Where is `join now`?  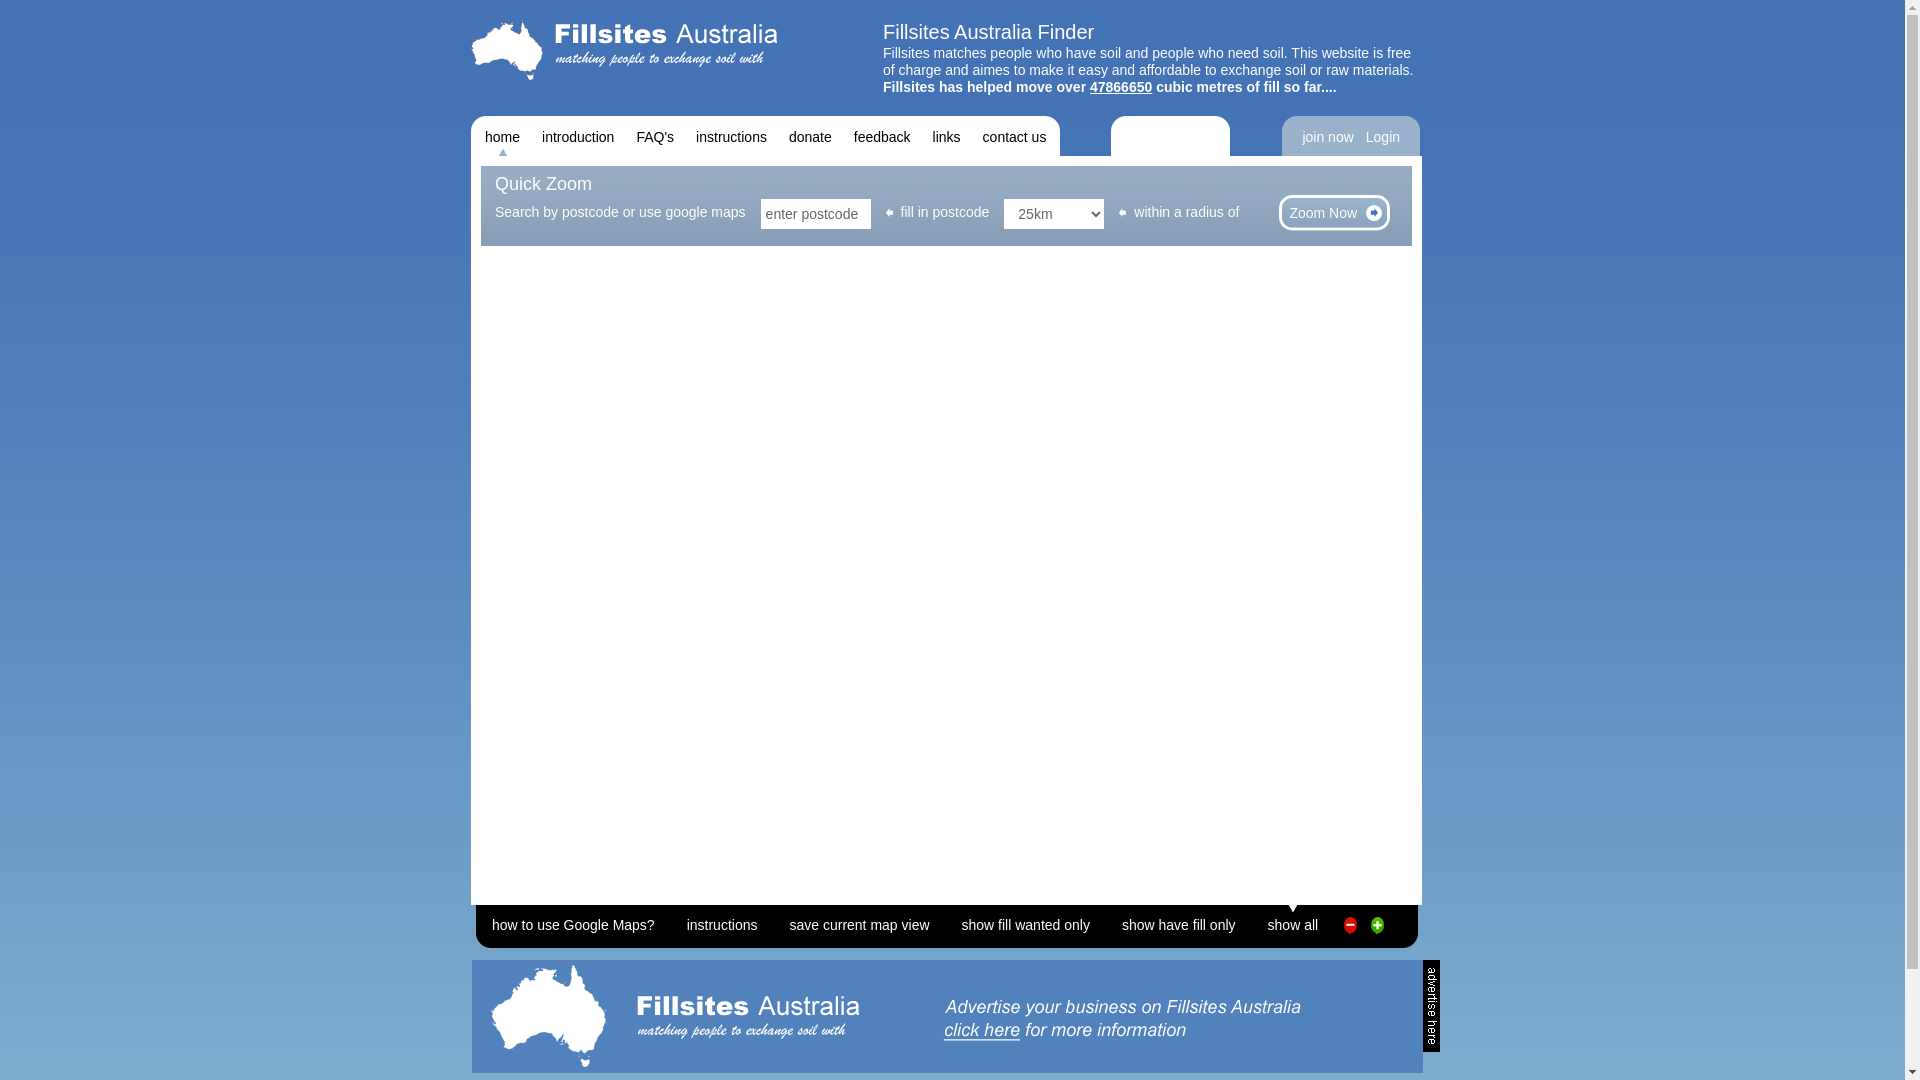
join now is located at coordinates (1328, 136).